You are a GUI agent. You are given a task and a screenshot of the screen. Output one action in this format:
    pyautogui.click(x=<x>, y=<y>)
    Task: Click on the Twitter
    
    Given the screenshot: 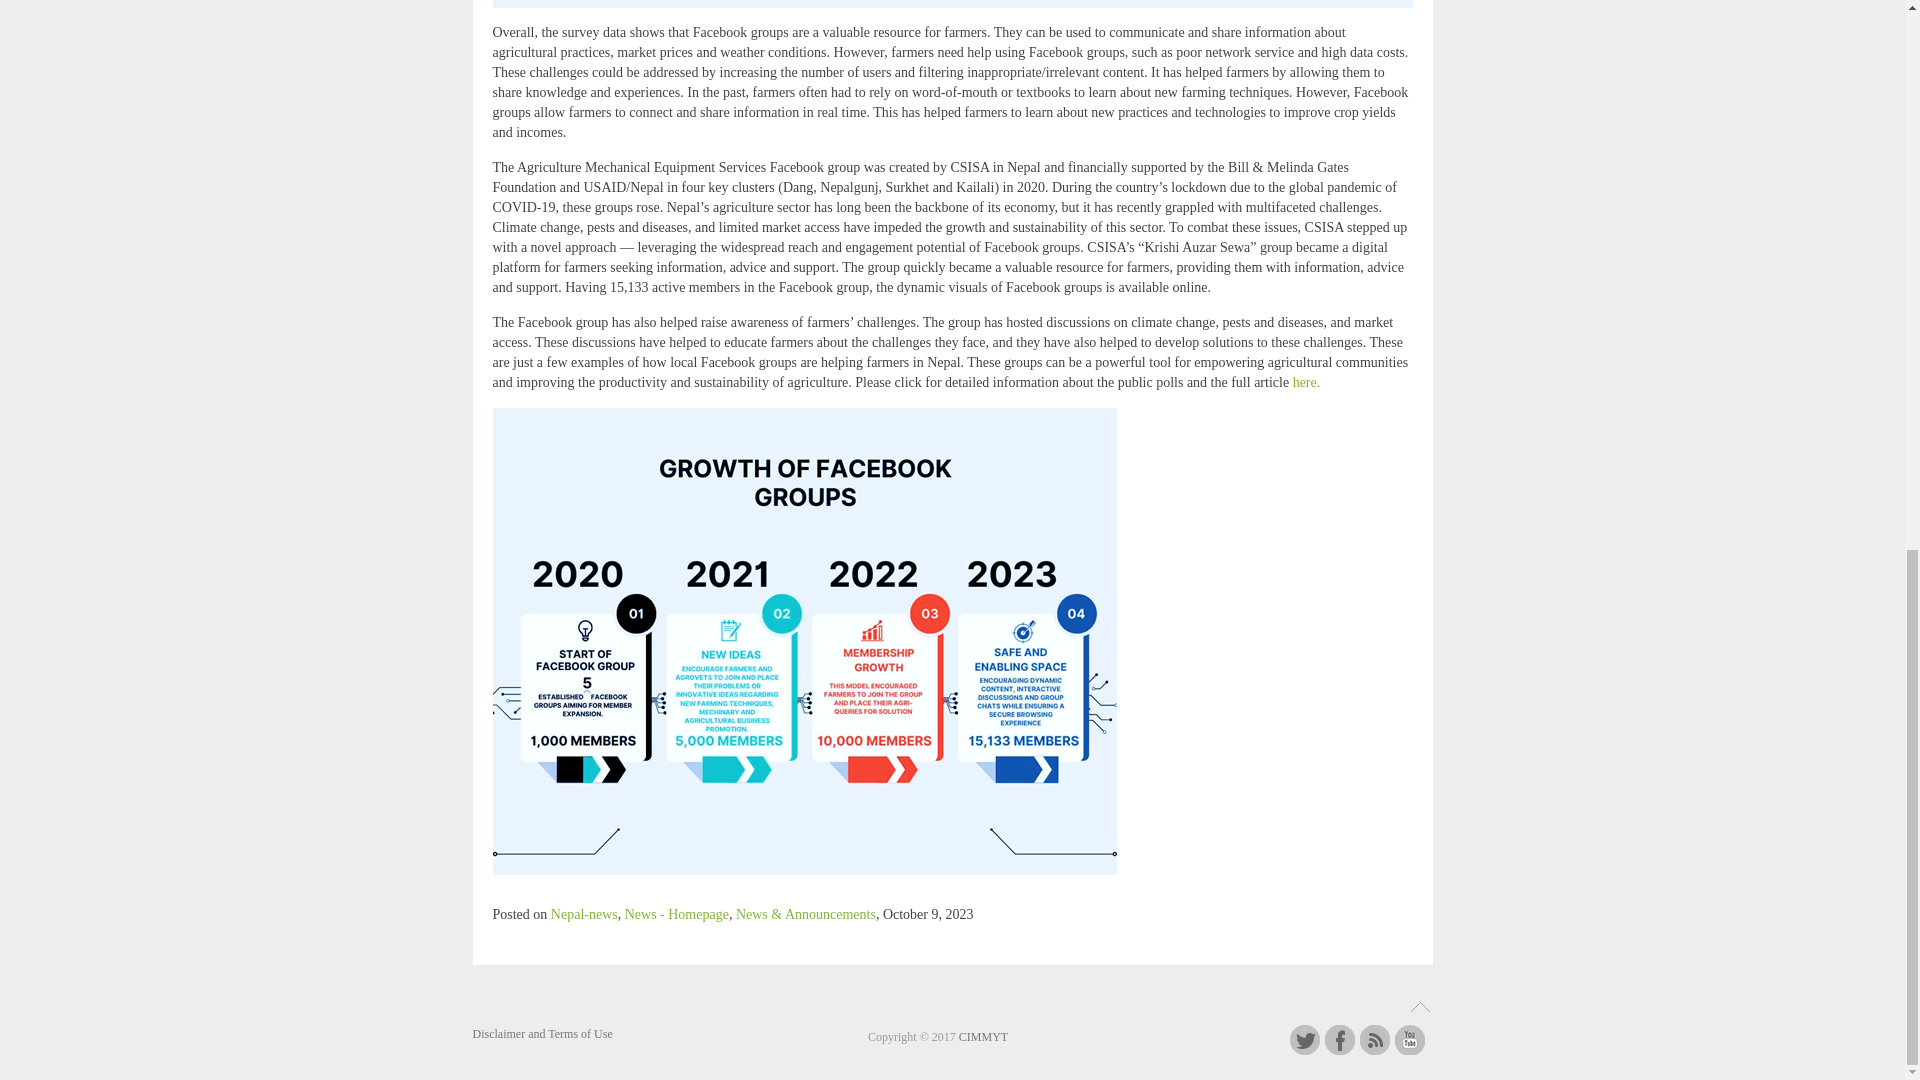 What is the action you would take?
    pyautogui.click(x=1305, y=1040)
    